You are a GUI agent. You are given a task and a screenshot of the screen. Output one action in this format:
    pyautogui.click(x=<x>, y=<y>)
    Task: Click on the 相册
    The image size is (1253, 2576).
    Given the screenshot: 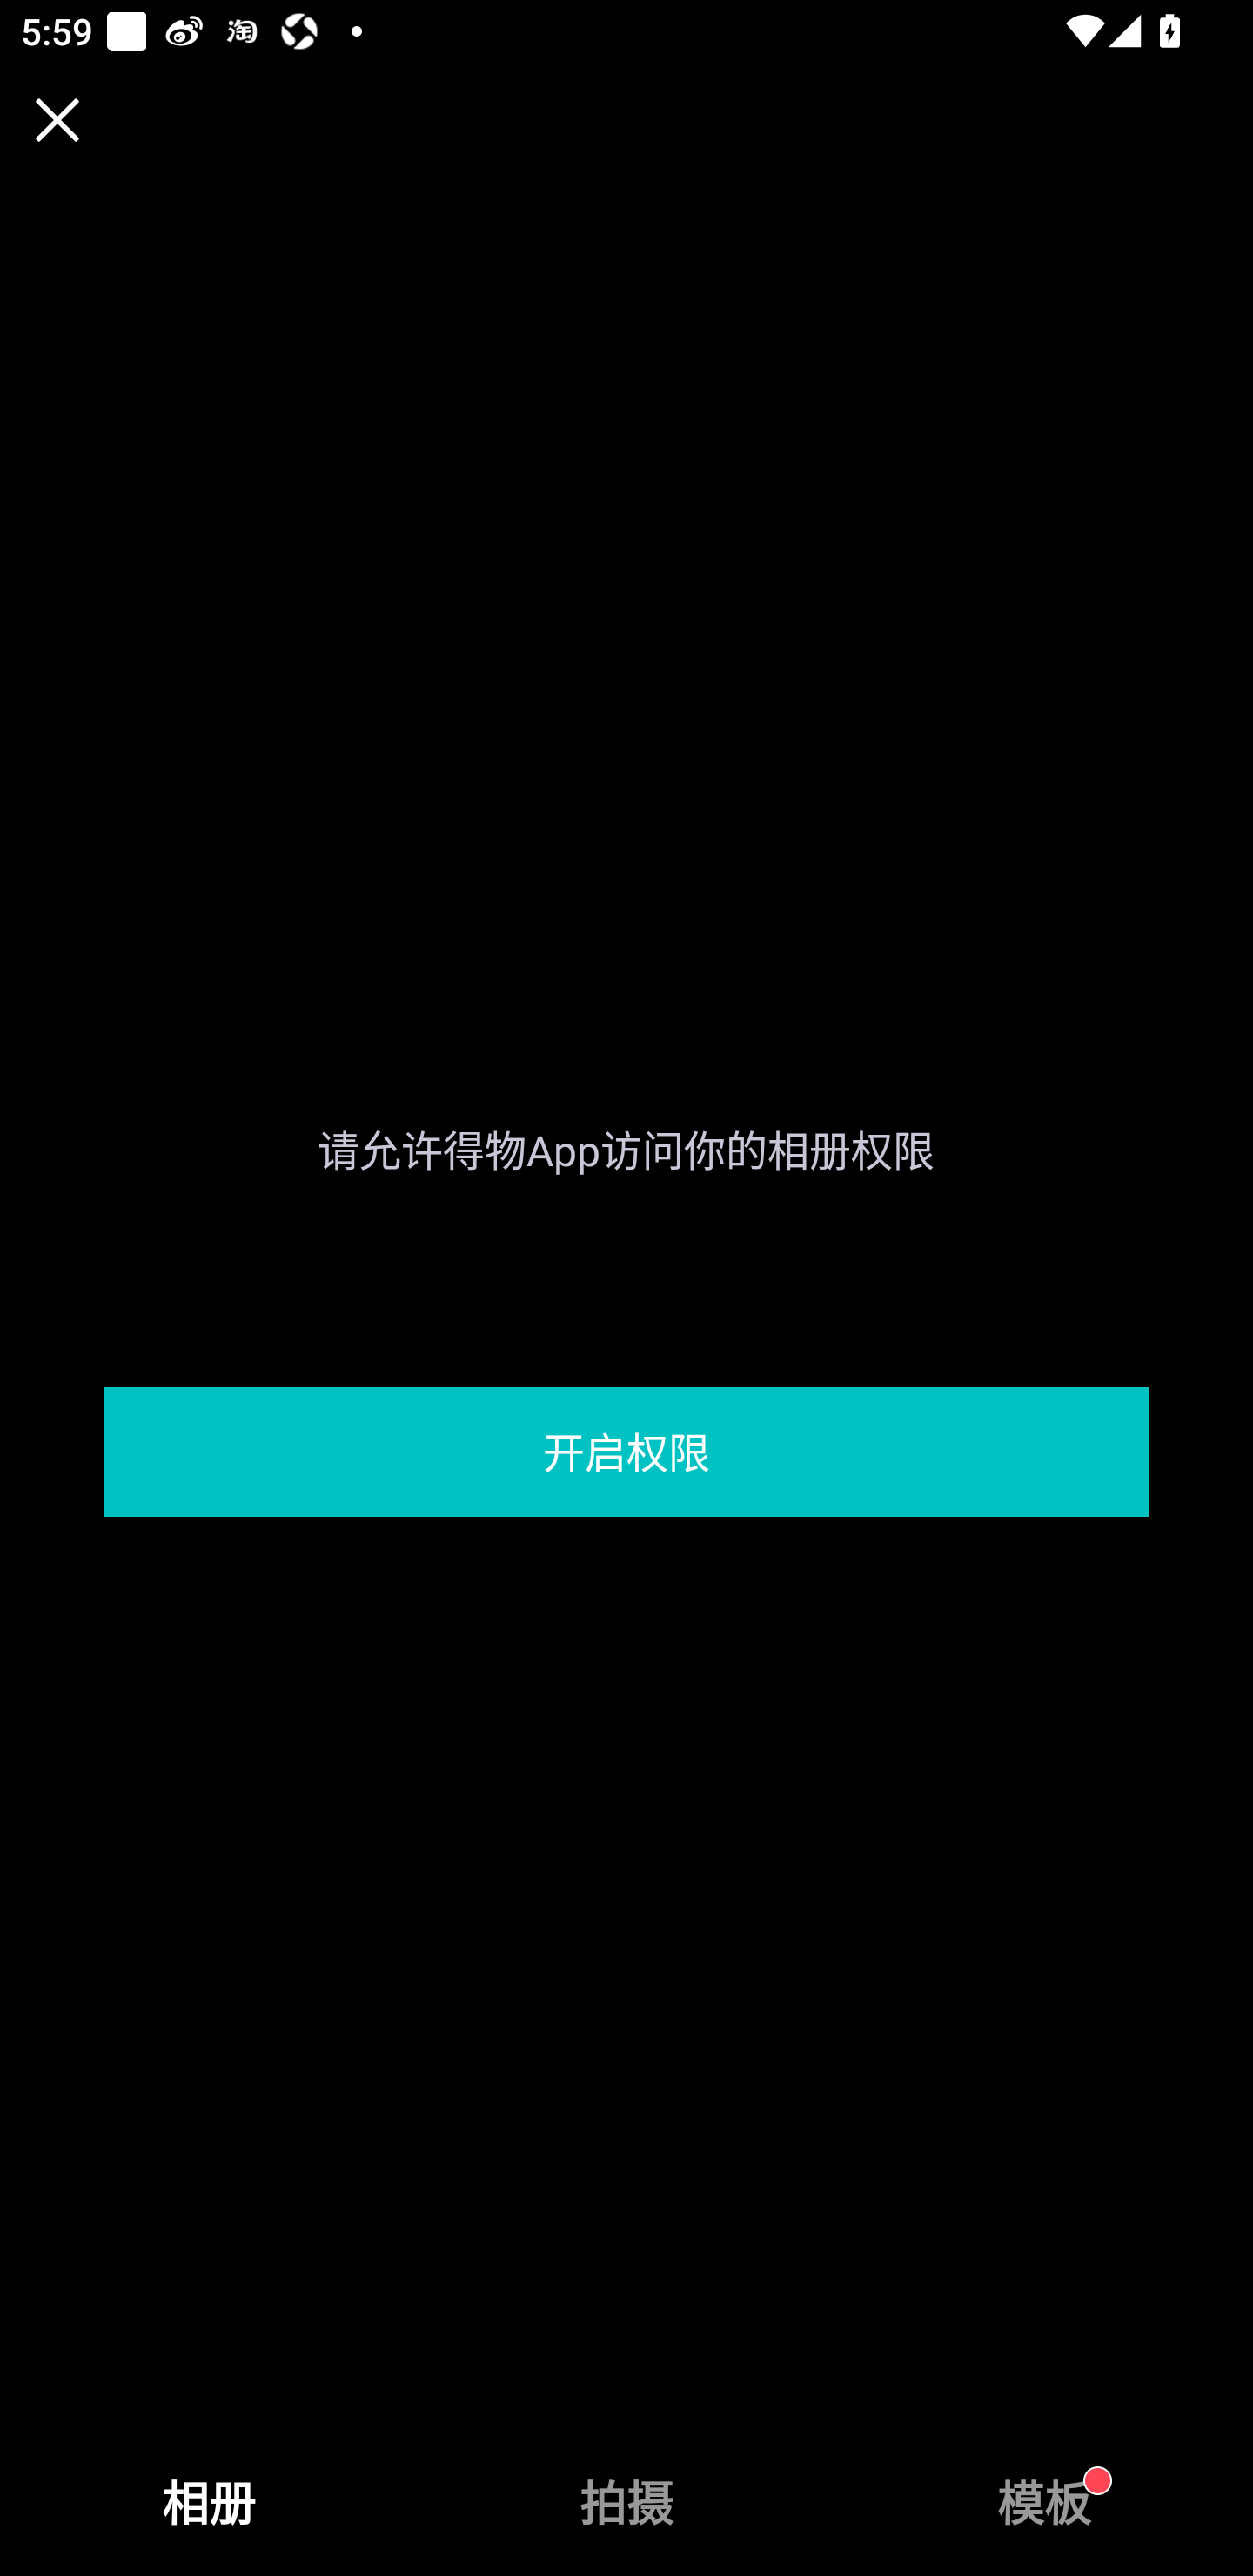 What is the action you would take?
    pyautogui.click(x=209, y=2503)
    